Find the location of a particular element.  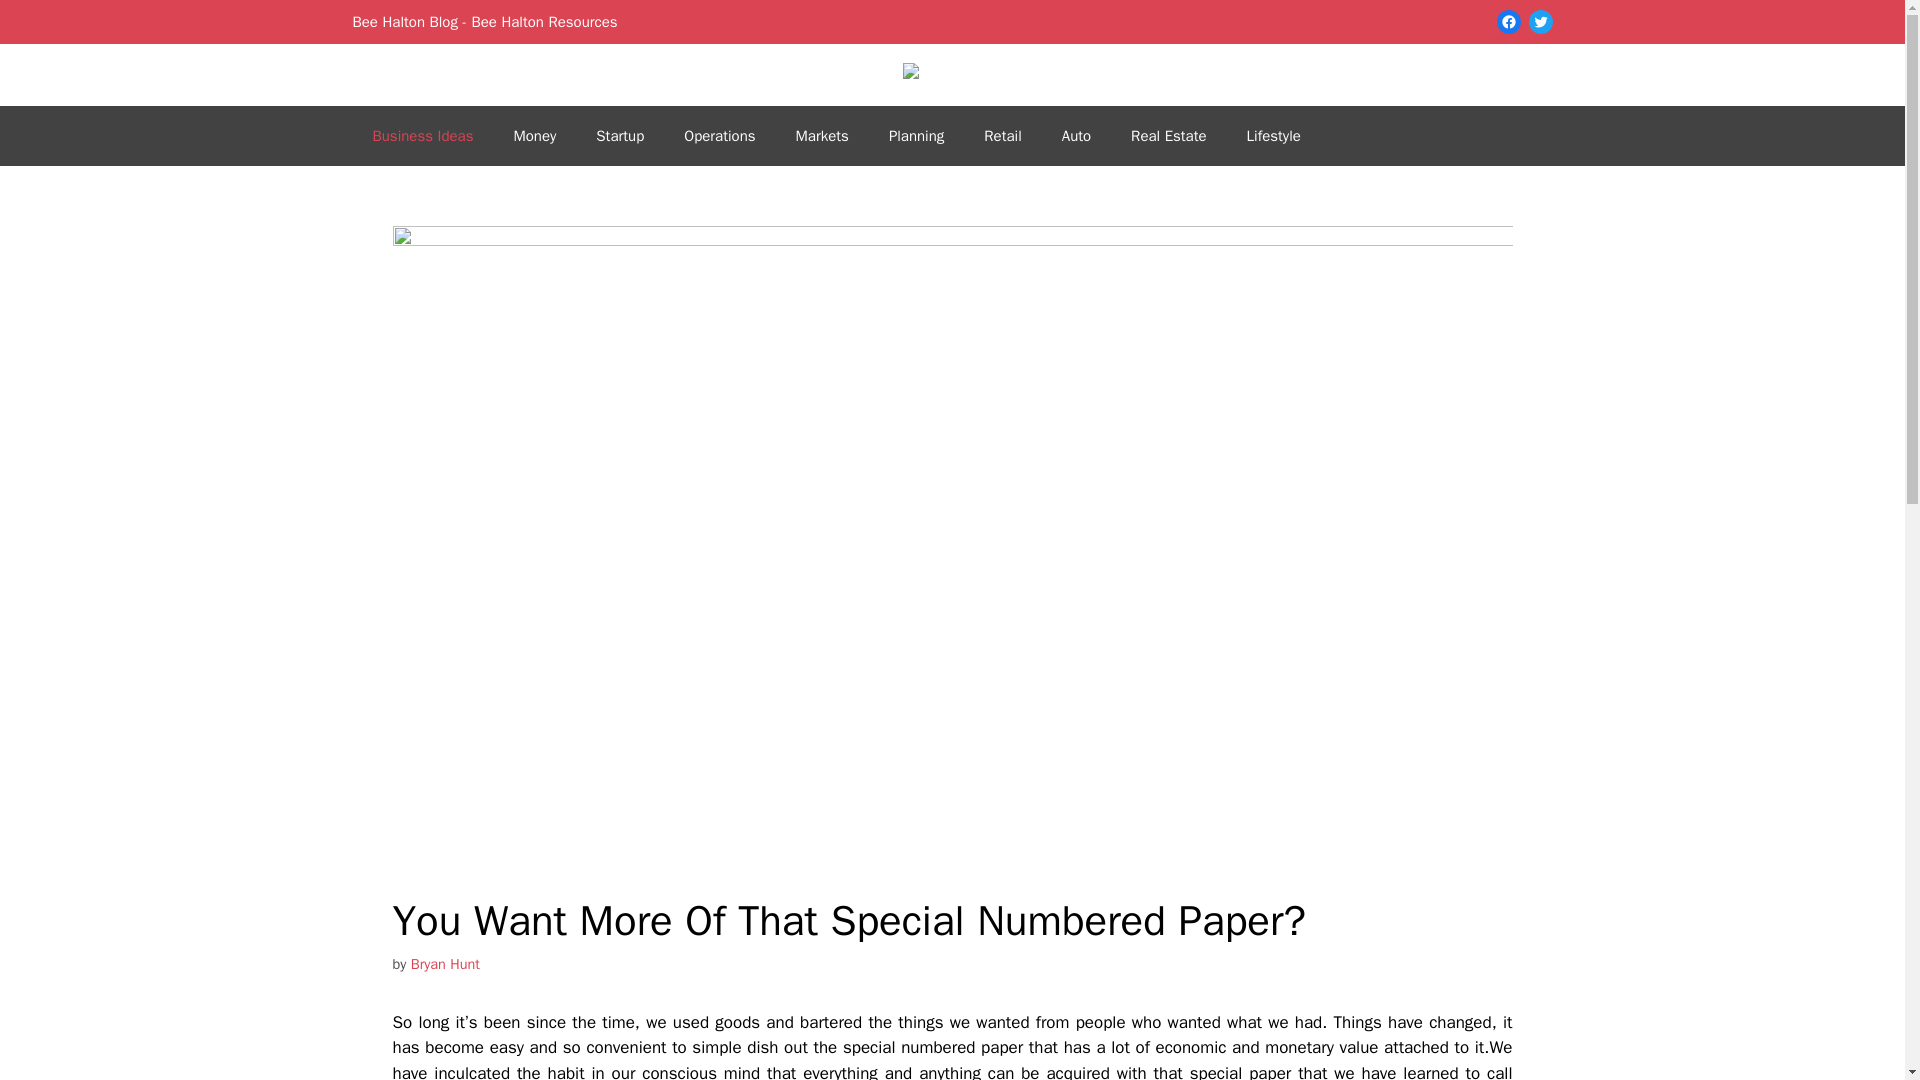

Facebook is located at coordinates (1508, 21).